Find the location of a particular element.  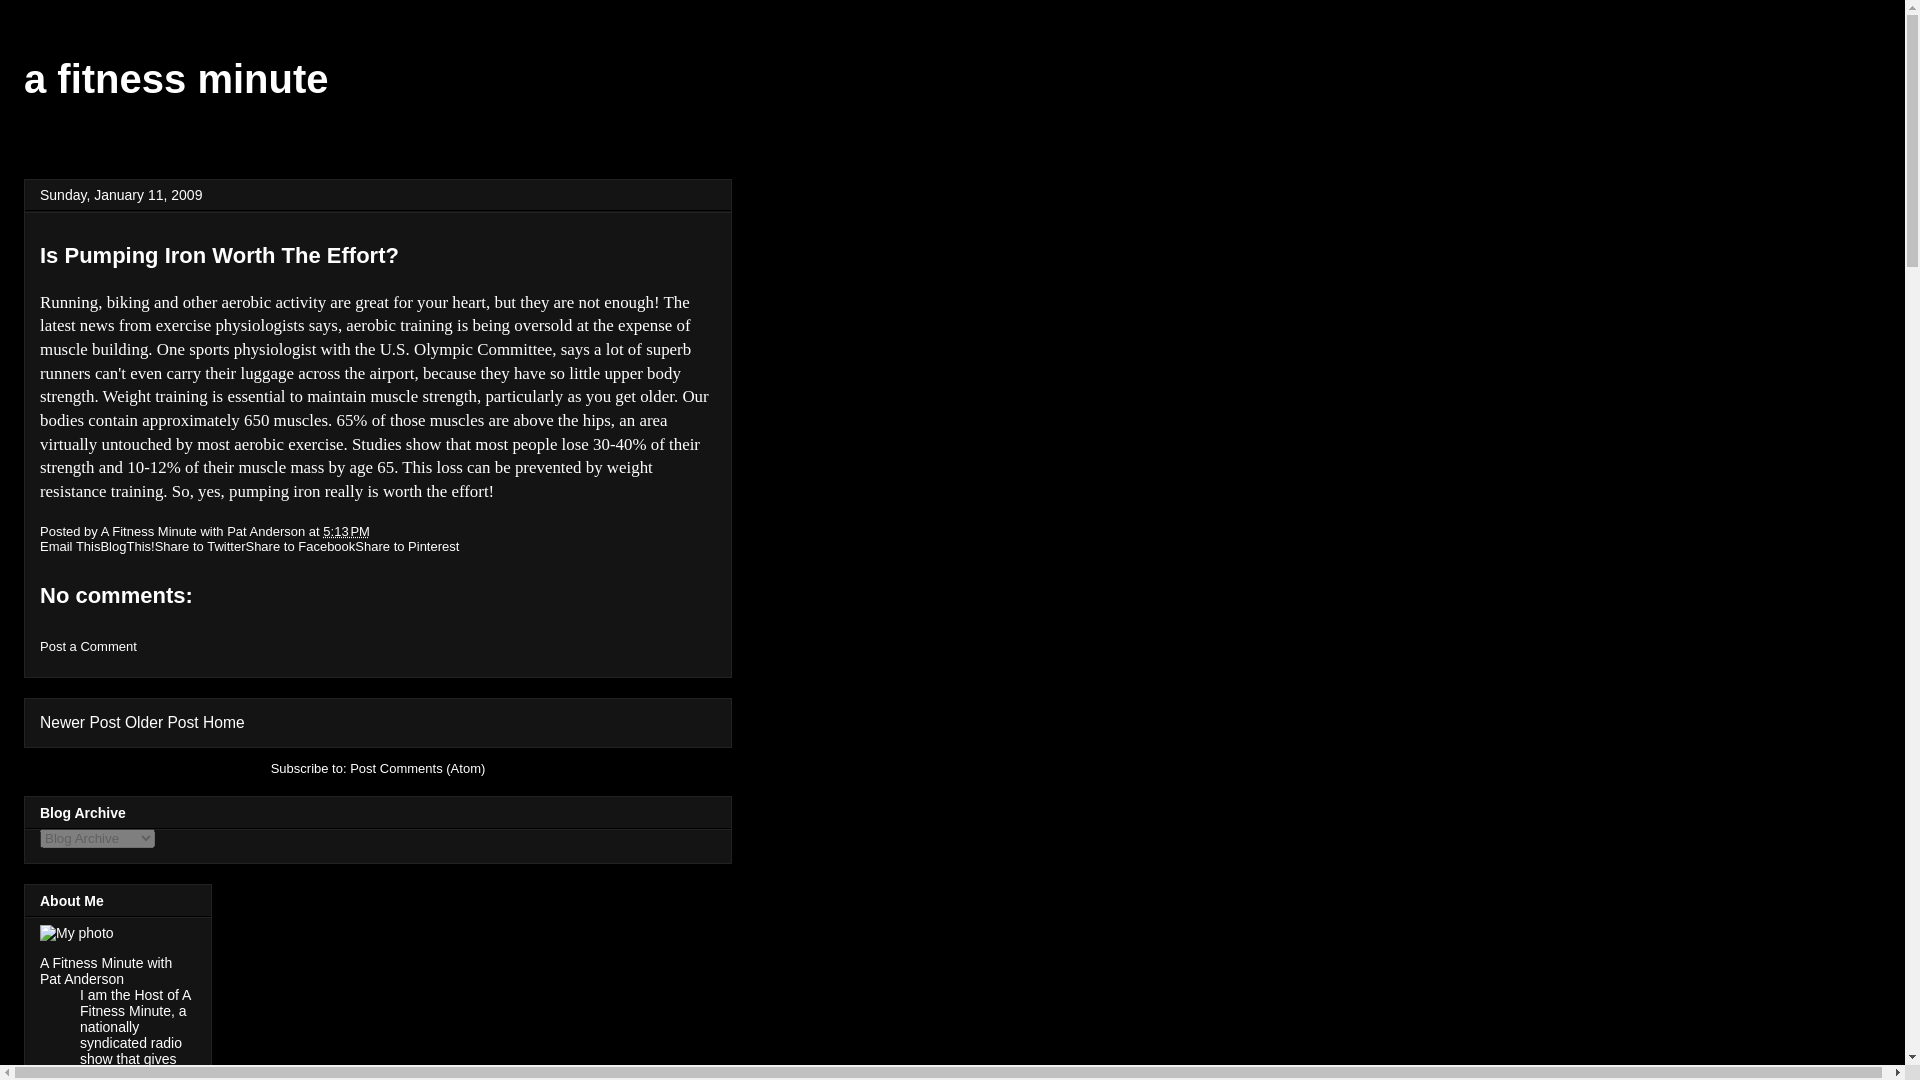

a fitness minute is located at coordinates (176, 79).